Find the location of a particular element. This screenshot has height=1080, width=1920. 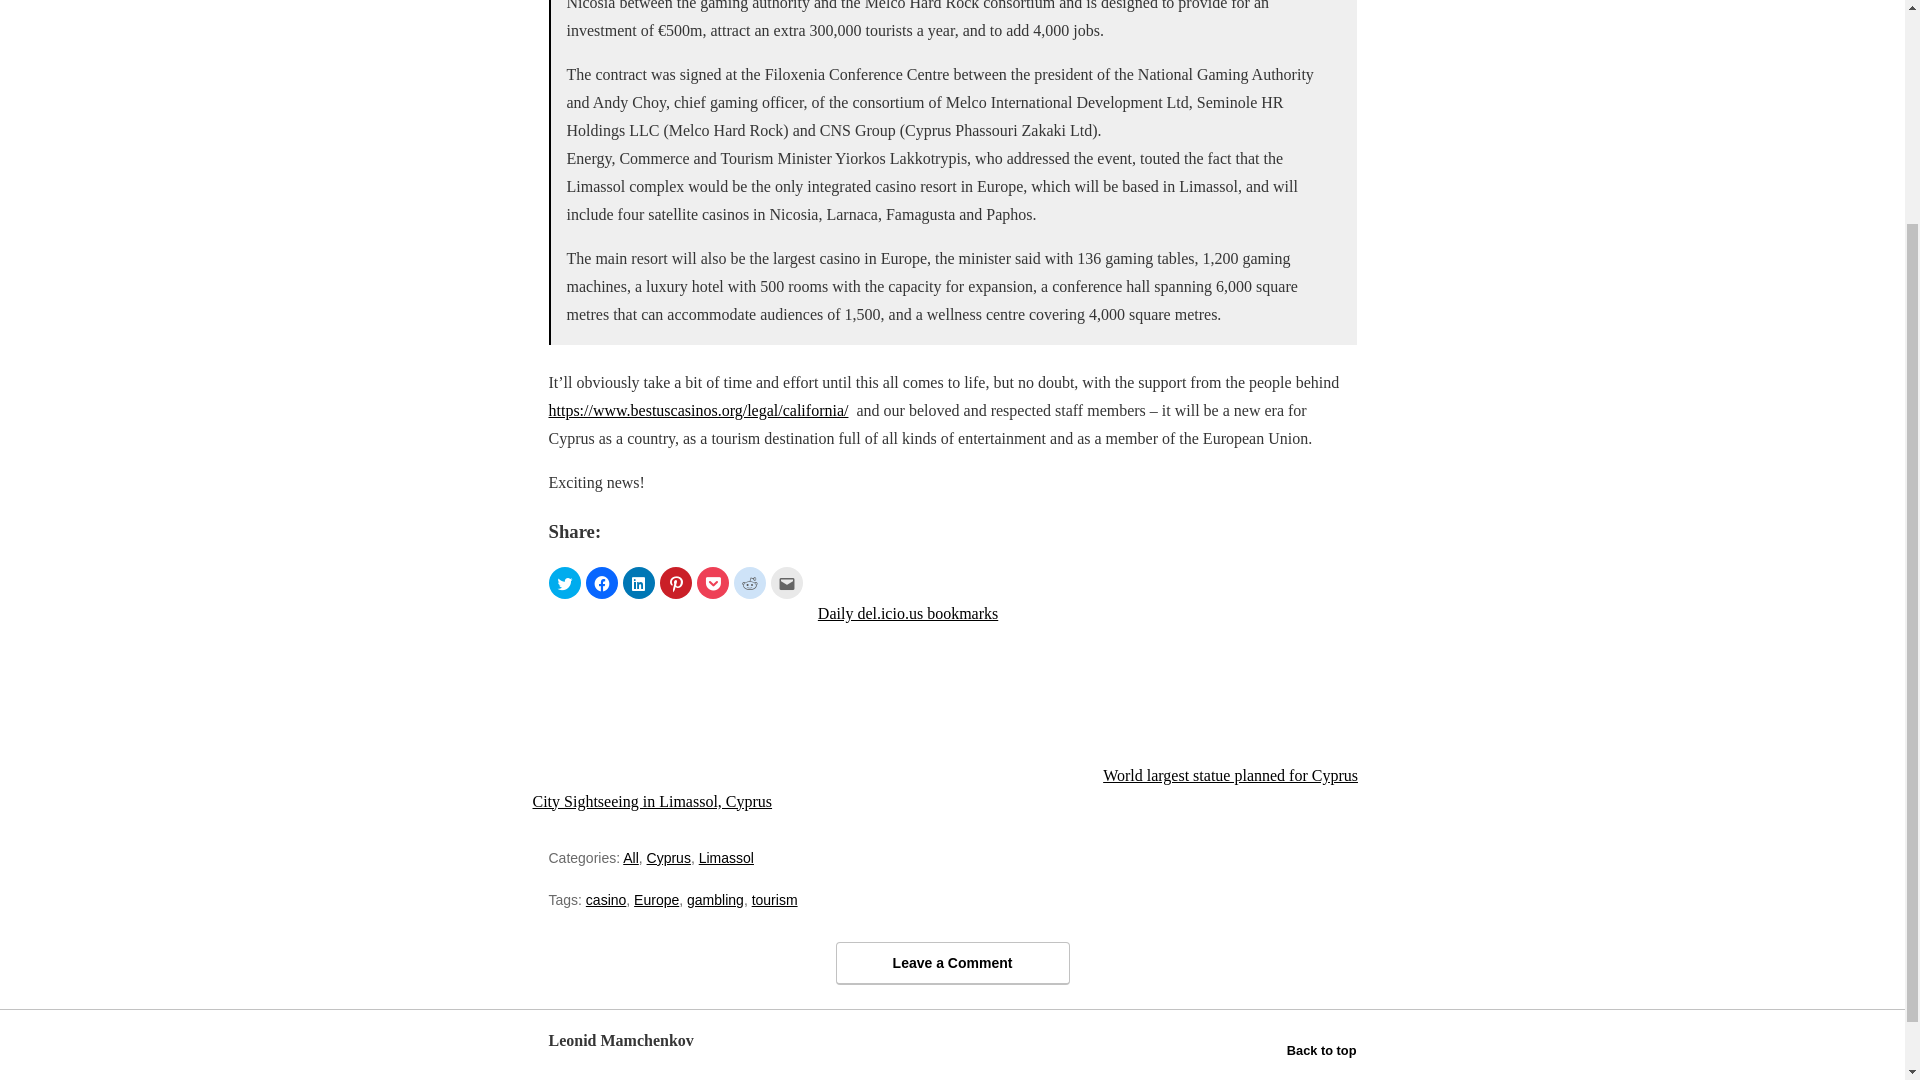

gambling is located at coordinates (716, 900).